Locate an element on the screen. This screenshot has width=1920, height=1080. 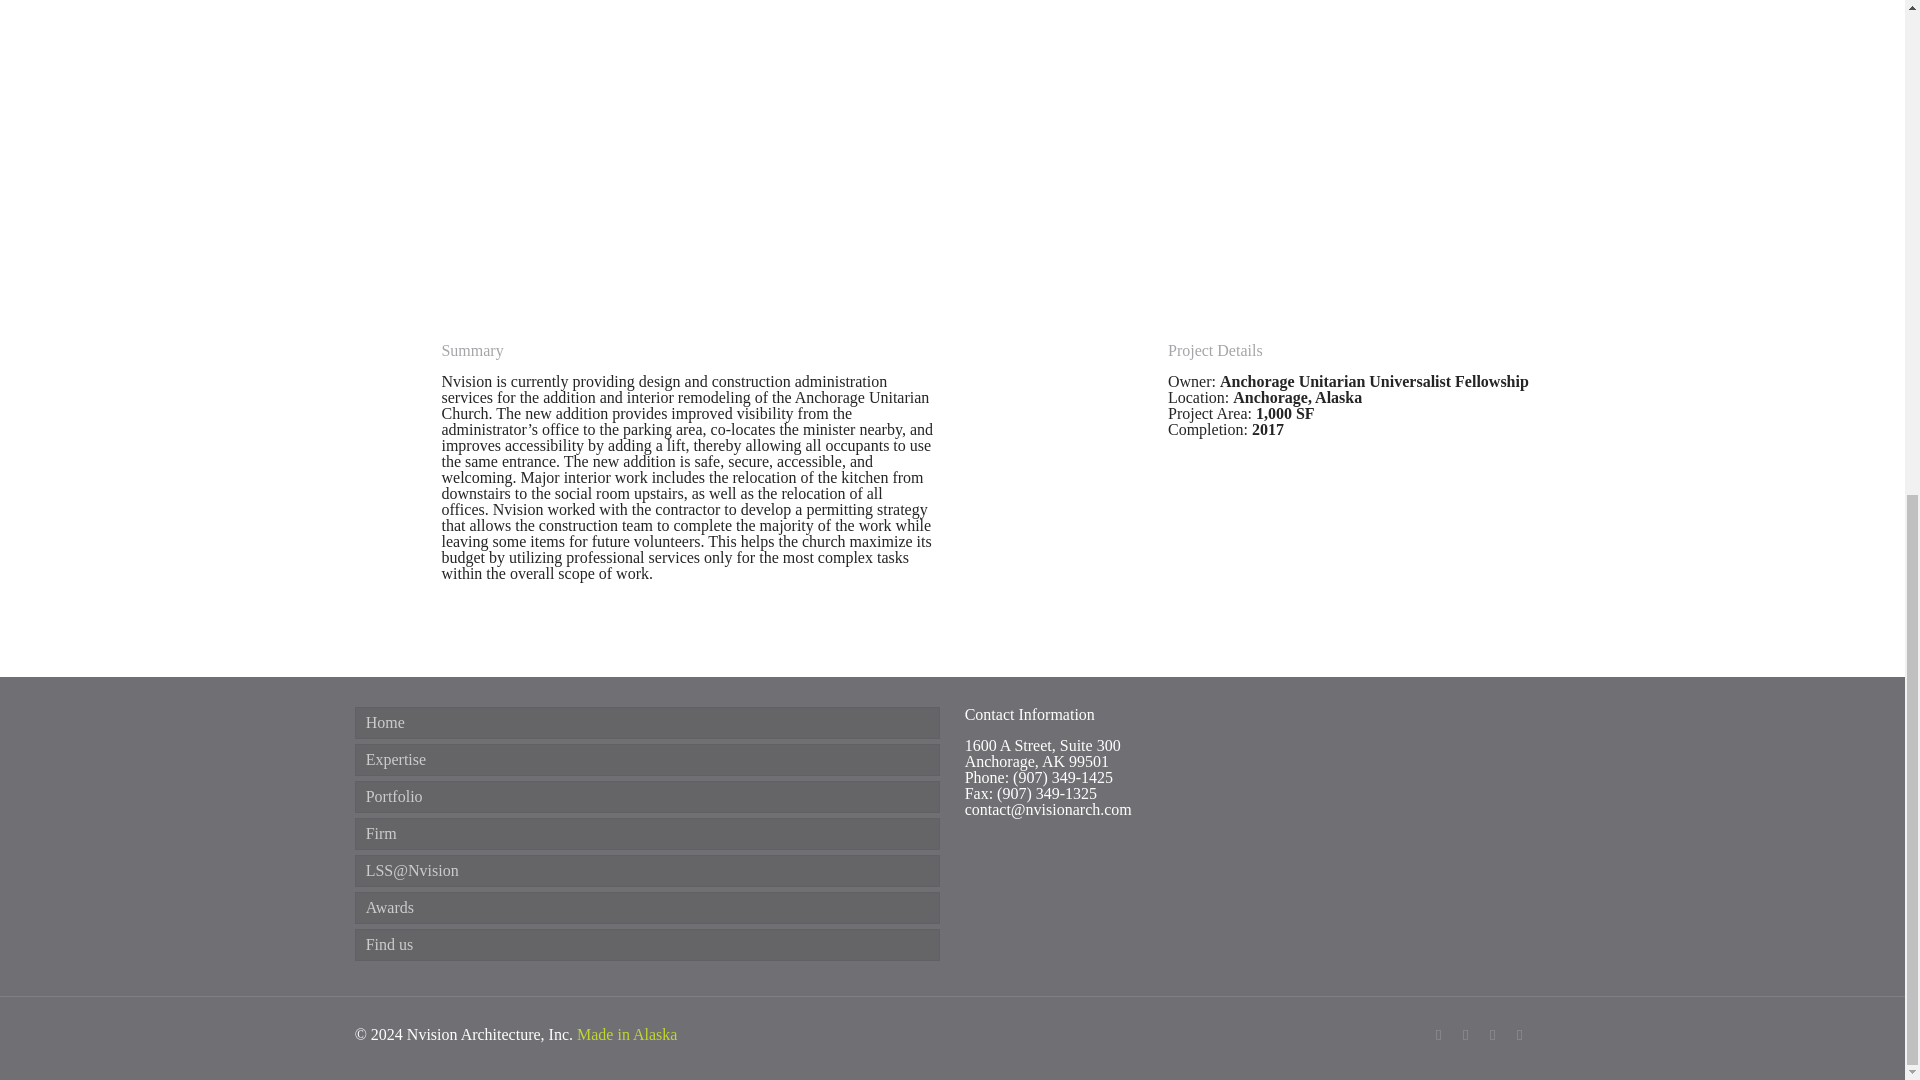
Home is located at coordinates (648, 722).